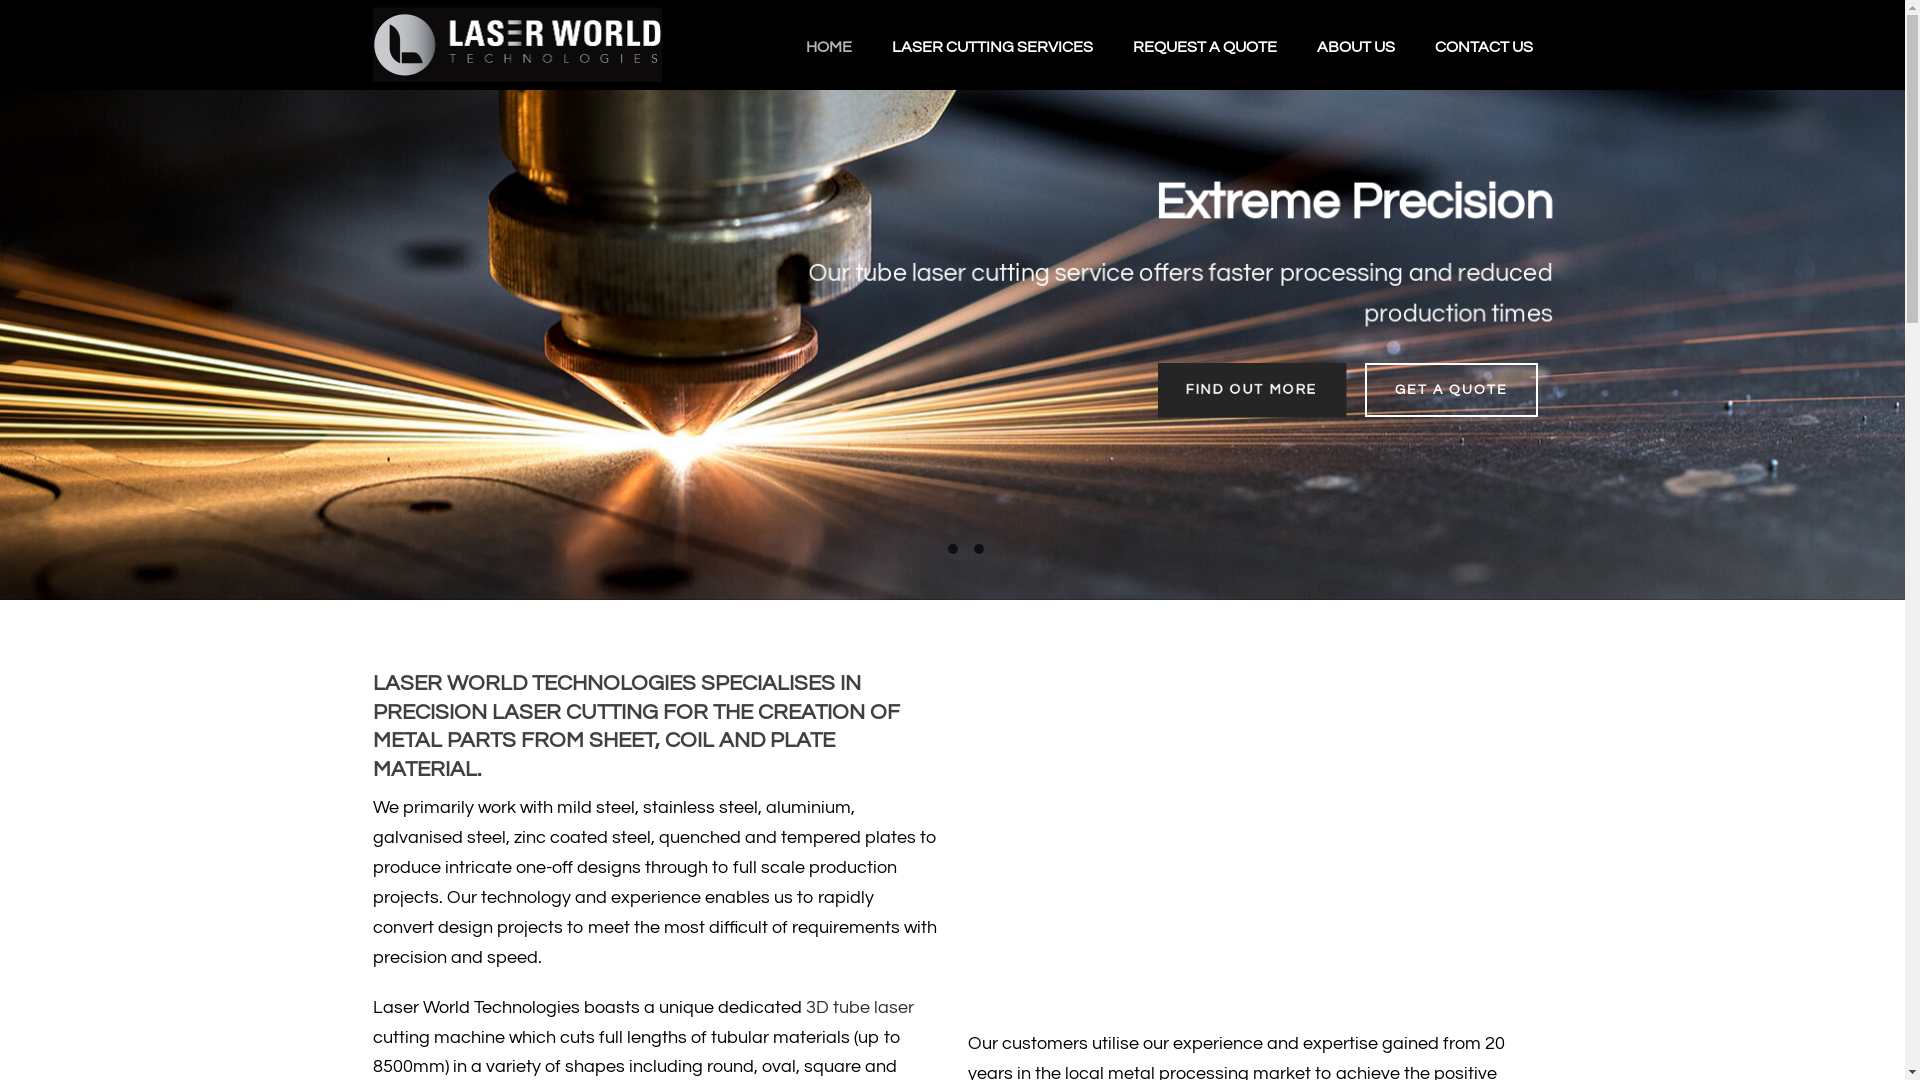  What do you see at coordinates (992, 45) in the screenshot?
I see `LASER CUTTING SERVICES` at bounding box center [992, 45].